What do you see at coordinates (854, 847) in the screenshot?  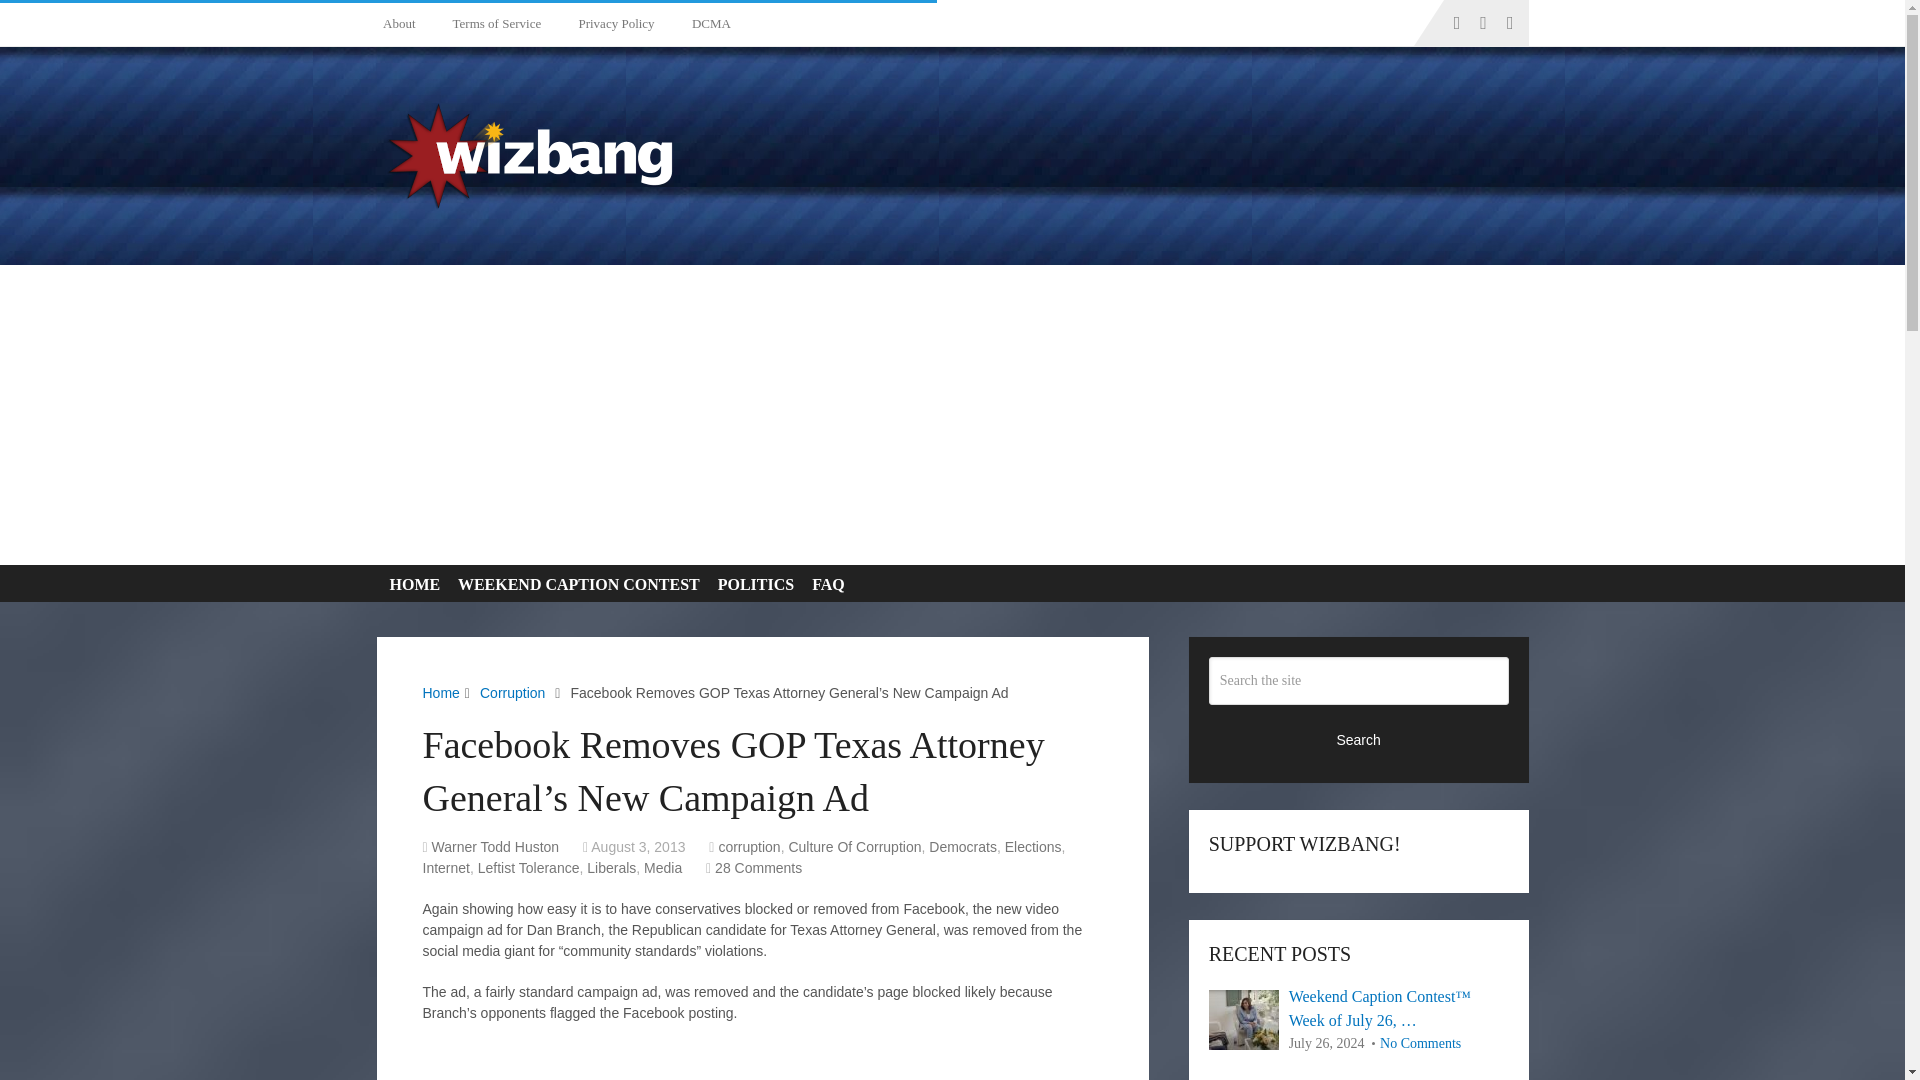 I see `View all posts in Culture Of Corruption` at bounding box center [854, 847].